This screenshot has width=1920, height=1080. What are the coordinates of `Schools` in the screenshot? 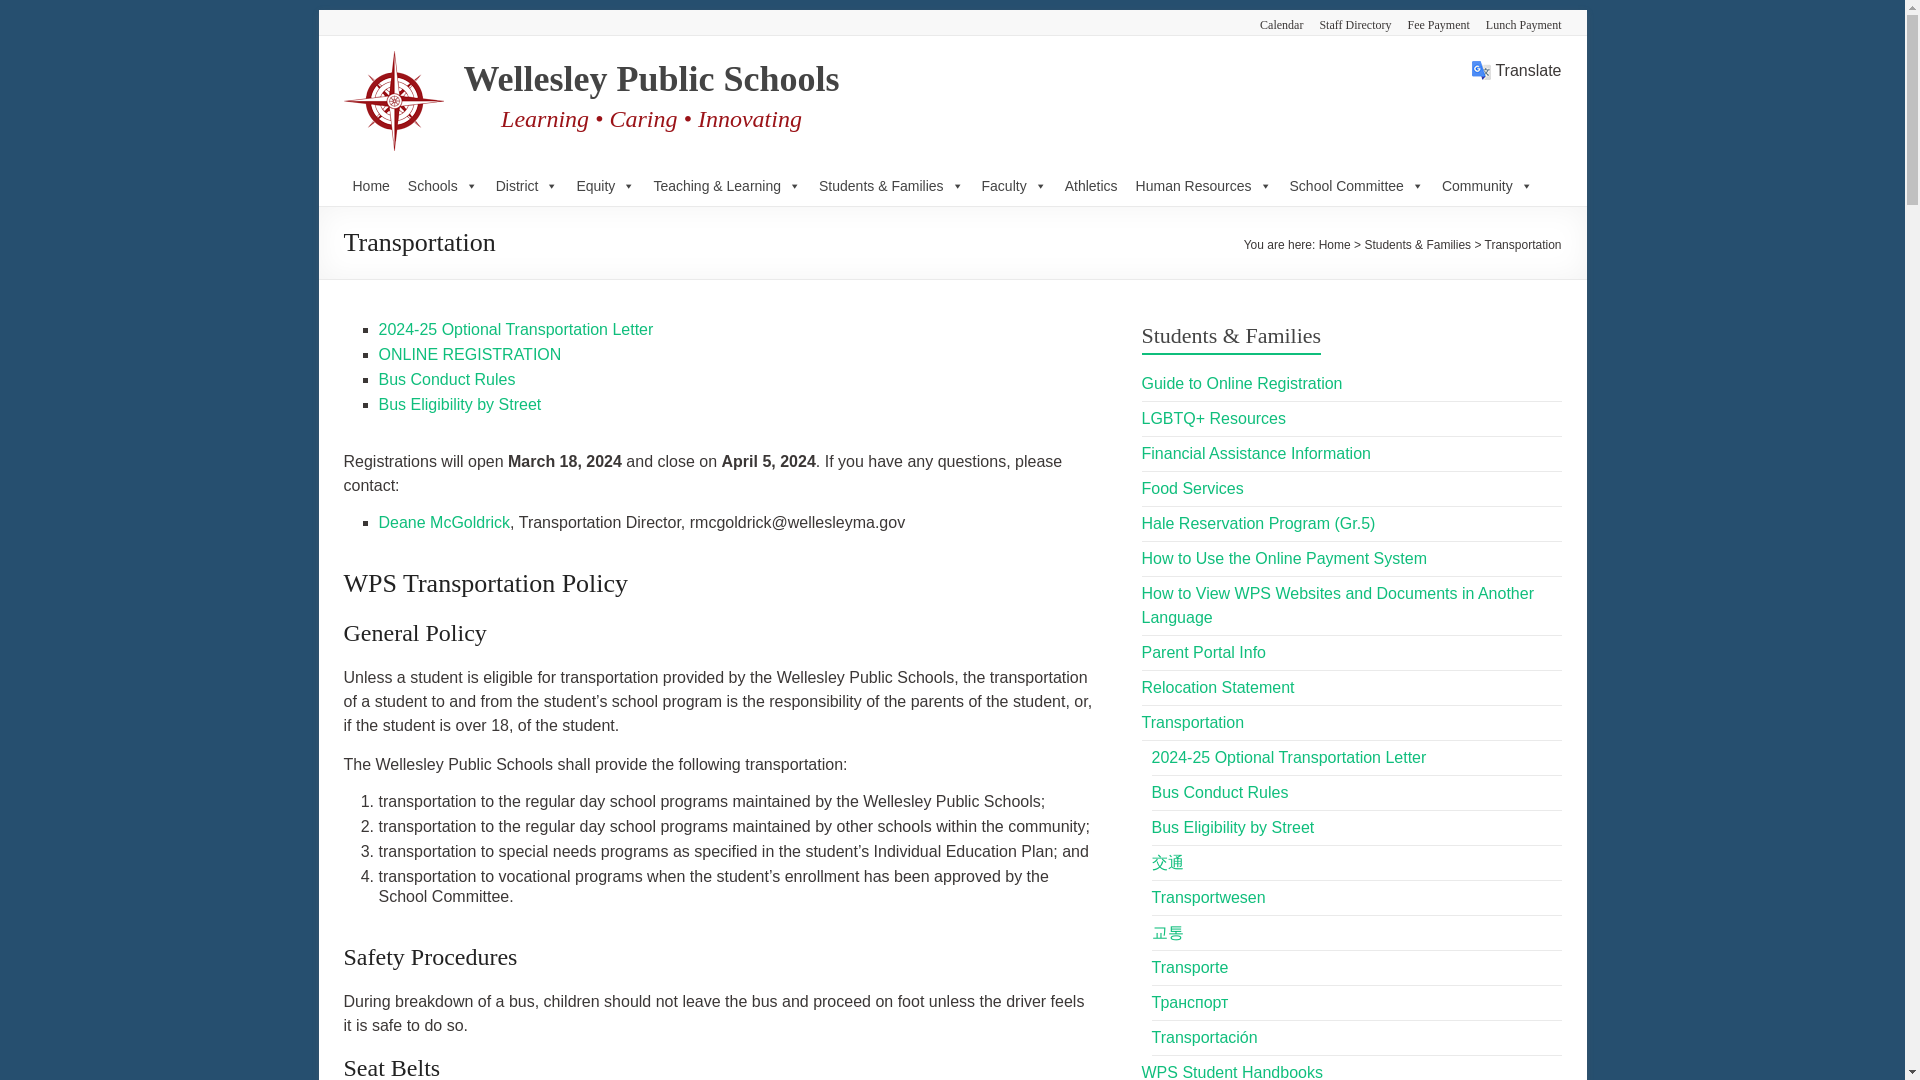 It's located at (443, 186).